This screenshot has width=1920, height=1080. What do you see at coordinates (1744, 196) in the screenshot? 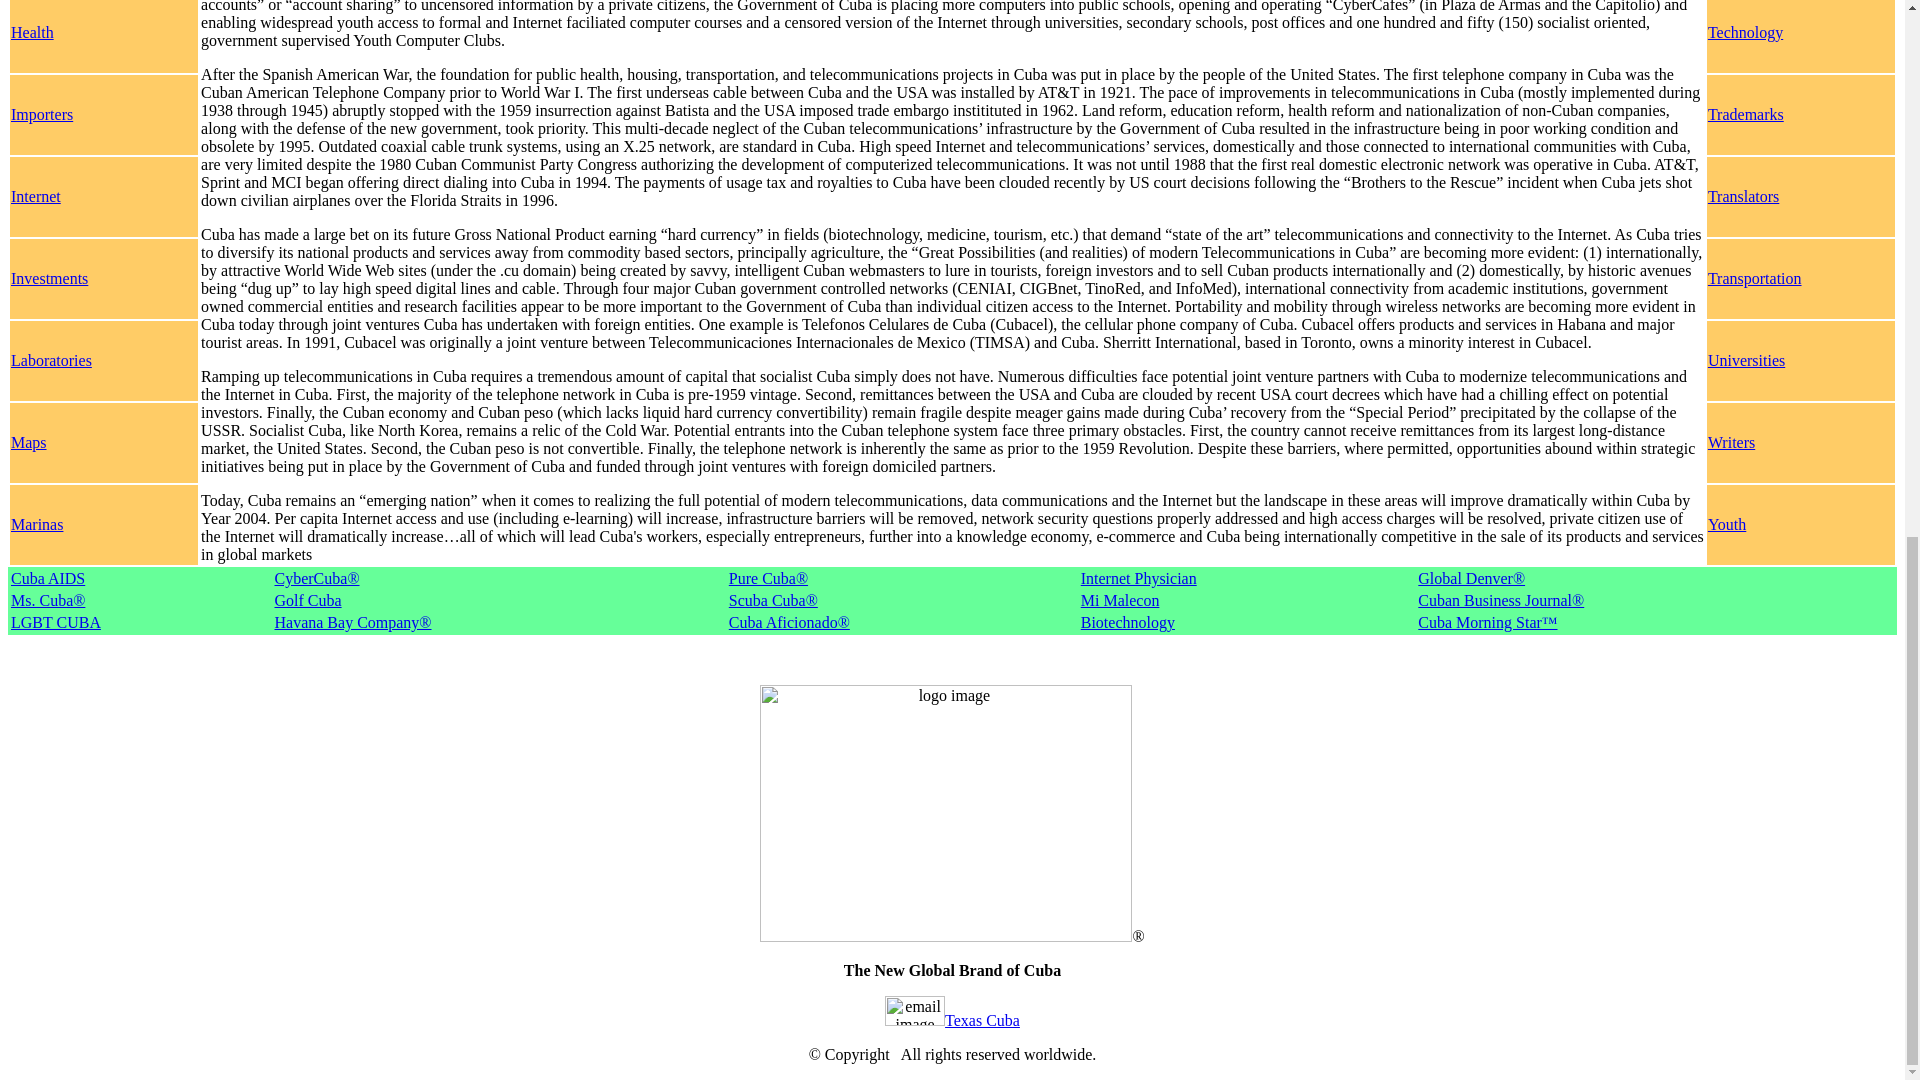
I see `Translators` at bounding box center [1744, 196].